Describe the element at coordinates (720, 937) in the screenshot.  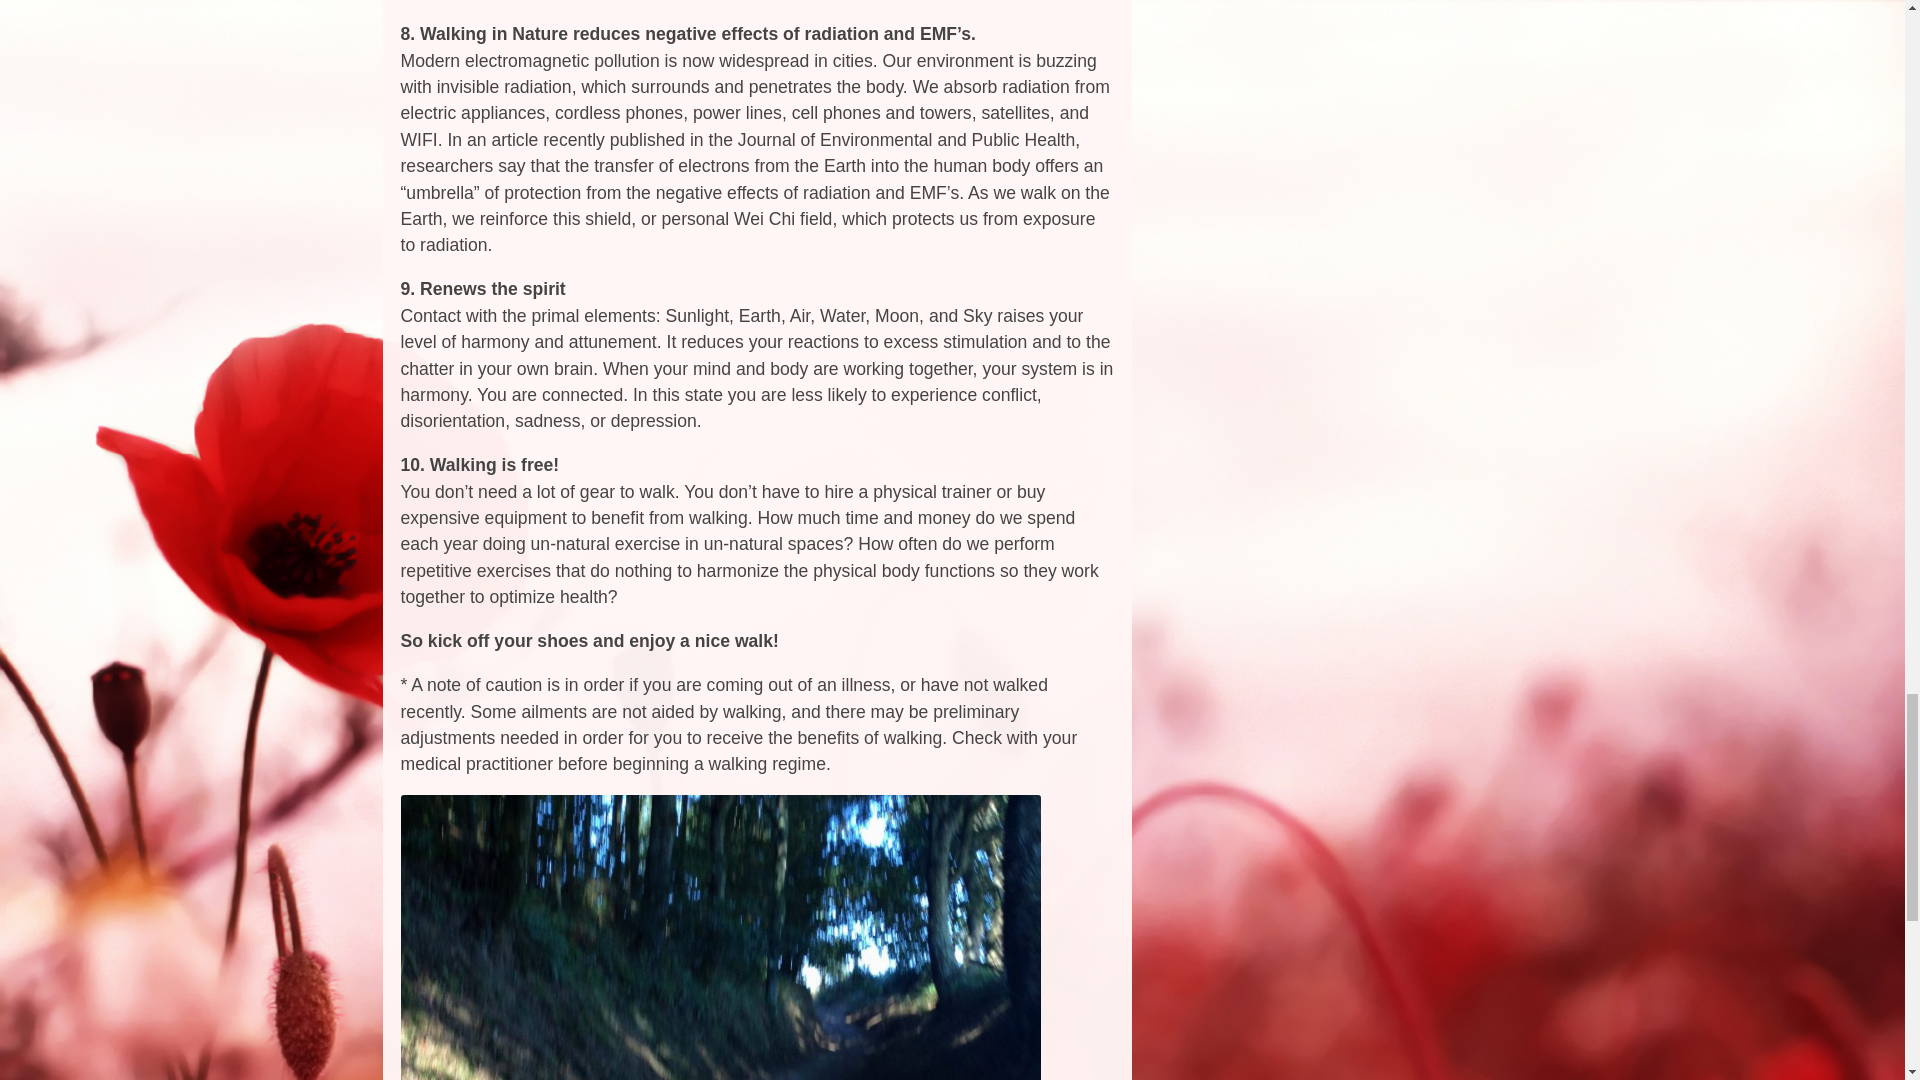
I see `Camino Shadow` at that location.